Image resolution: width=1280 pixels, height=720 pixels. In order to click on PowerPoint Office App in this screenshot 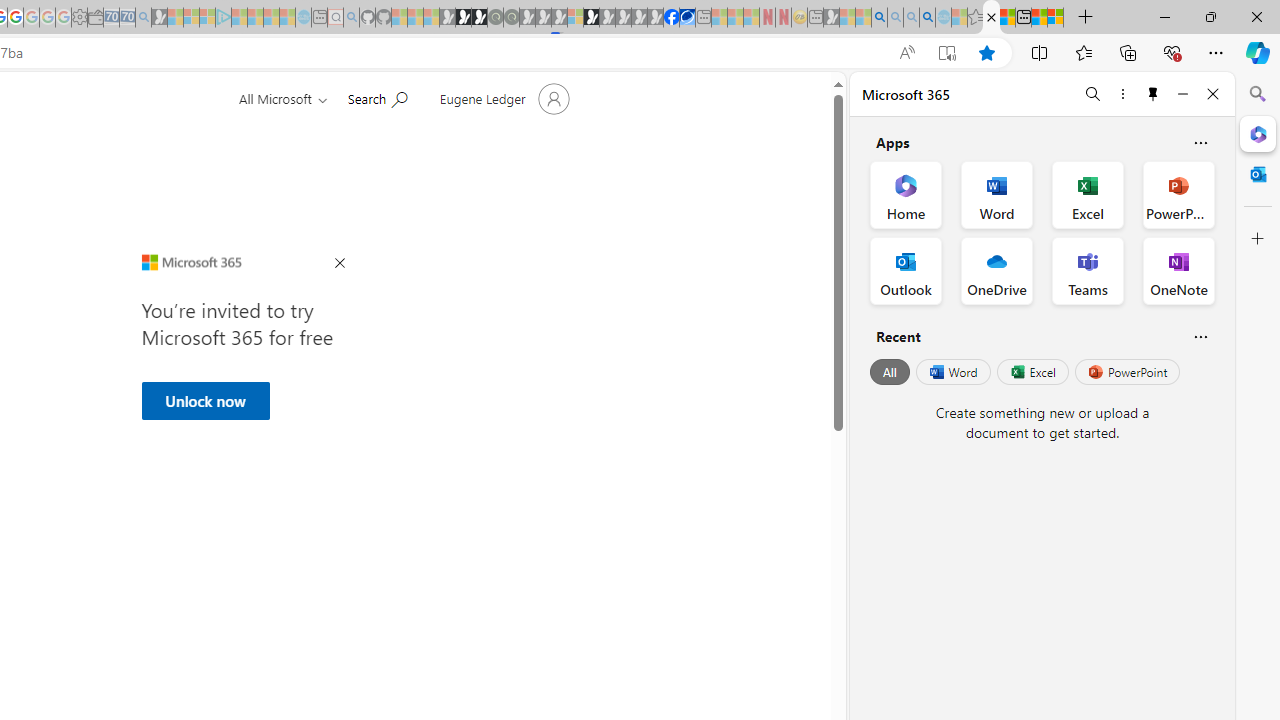, I will do `click(1178, 194)`.